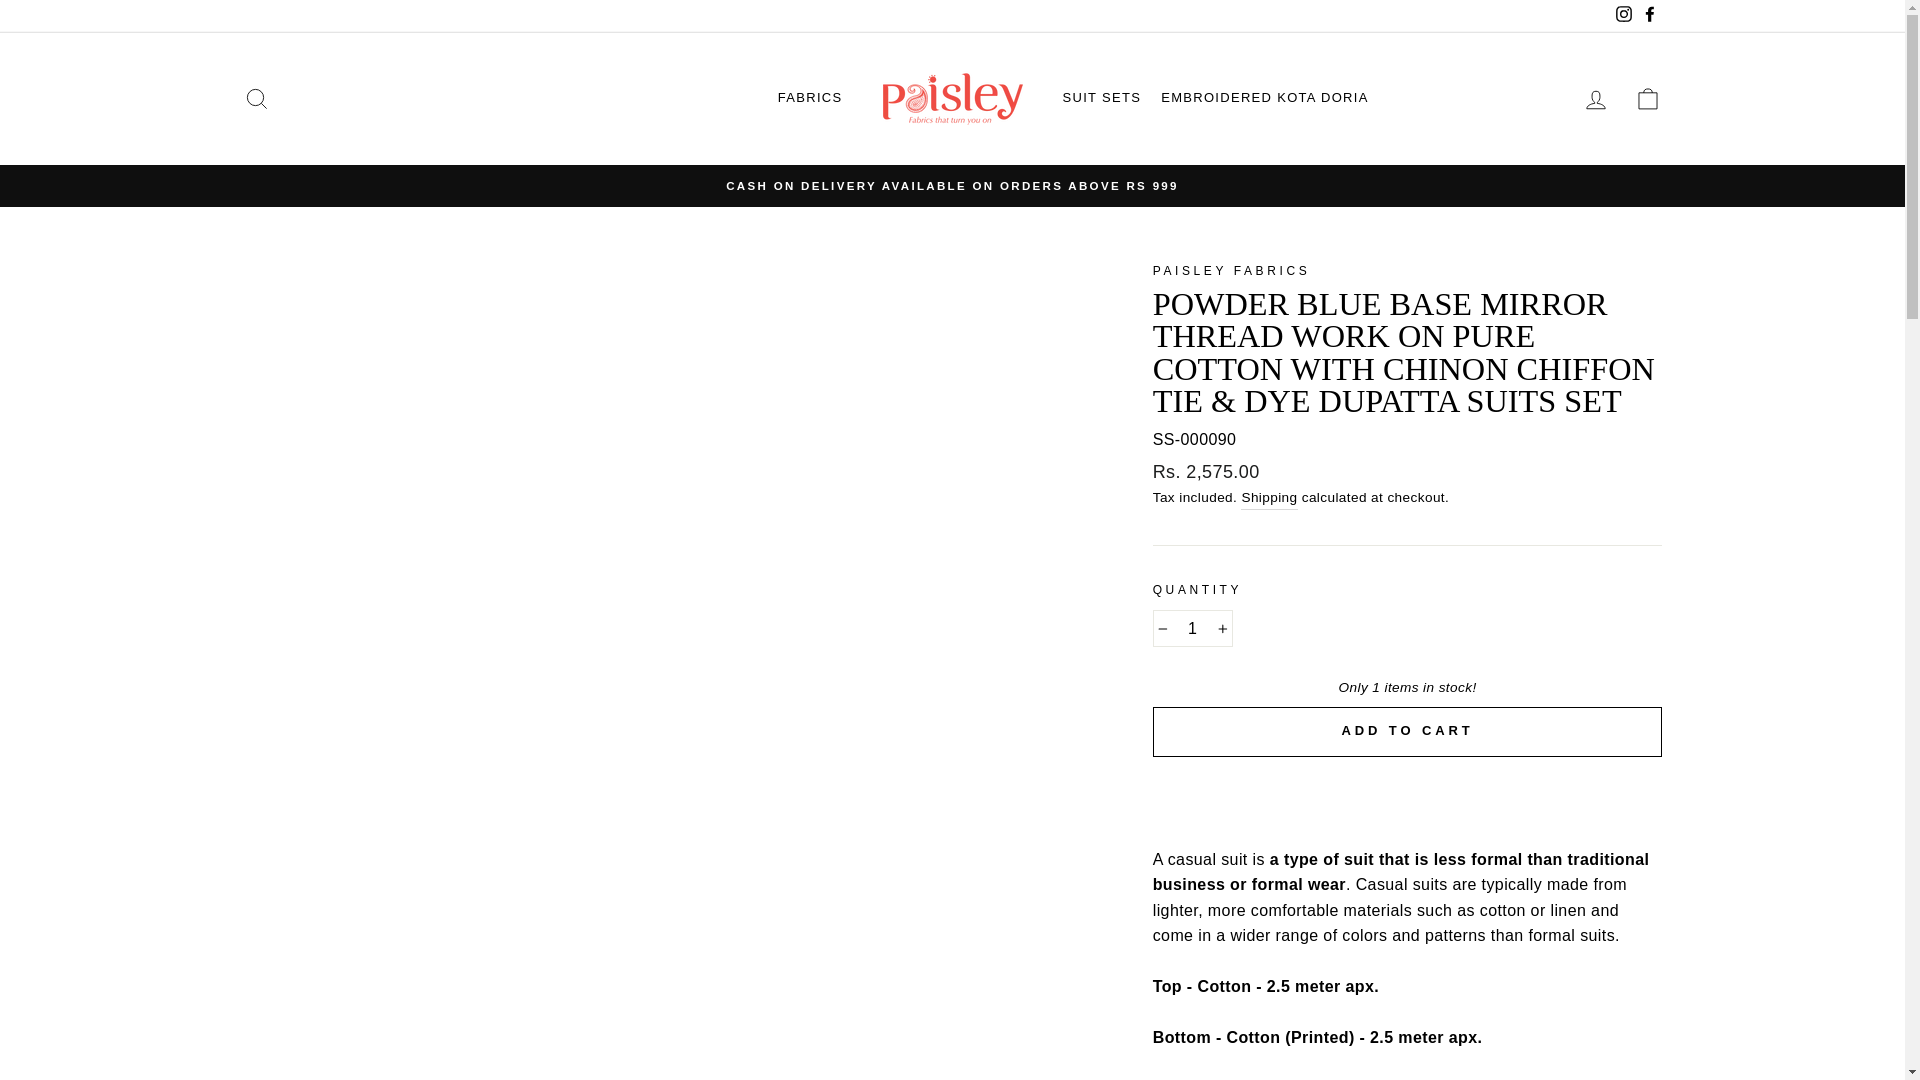 This screenshot has width=1920, height=1080. Describe the element at coordinates (1648, 98) in the screenshot. I see `CART` at that location.